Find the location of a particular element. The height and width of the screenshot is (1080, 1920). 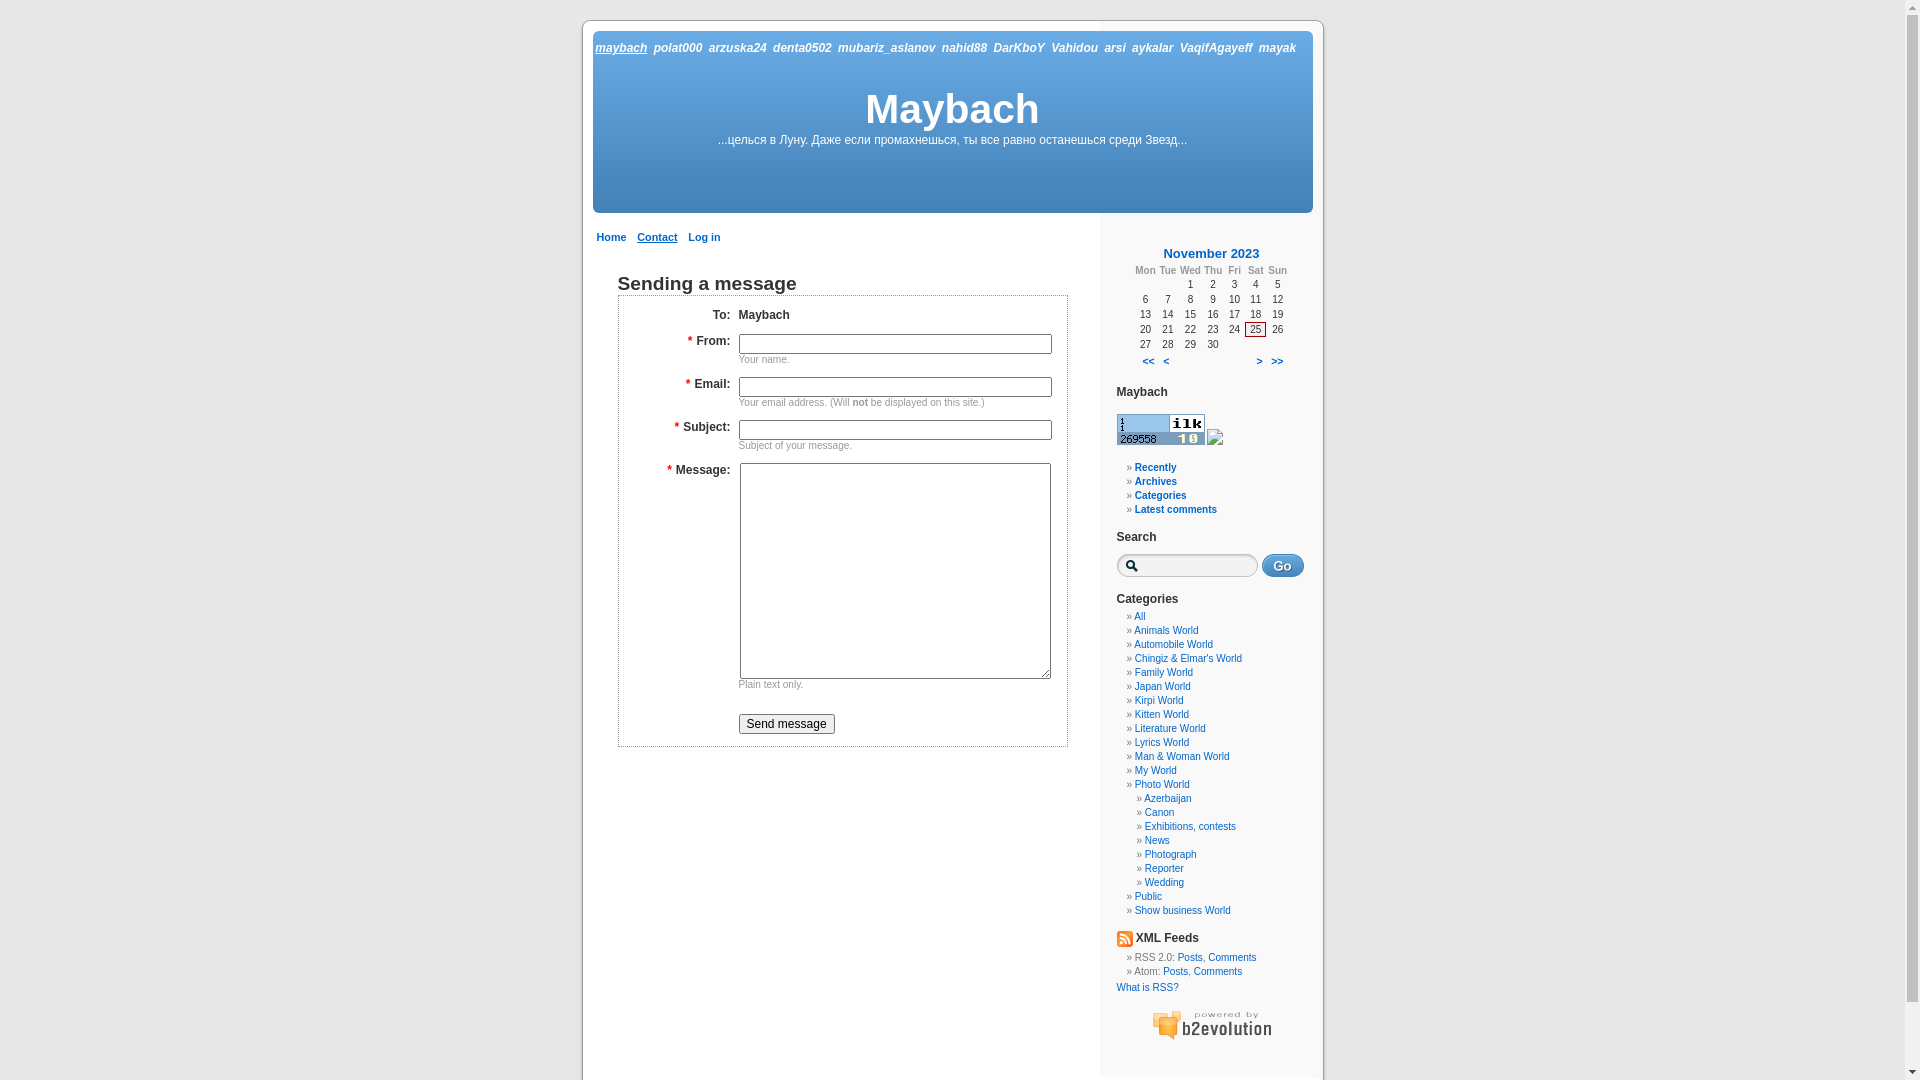

arsi is located at coordinates (1114, 48).